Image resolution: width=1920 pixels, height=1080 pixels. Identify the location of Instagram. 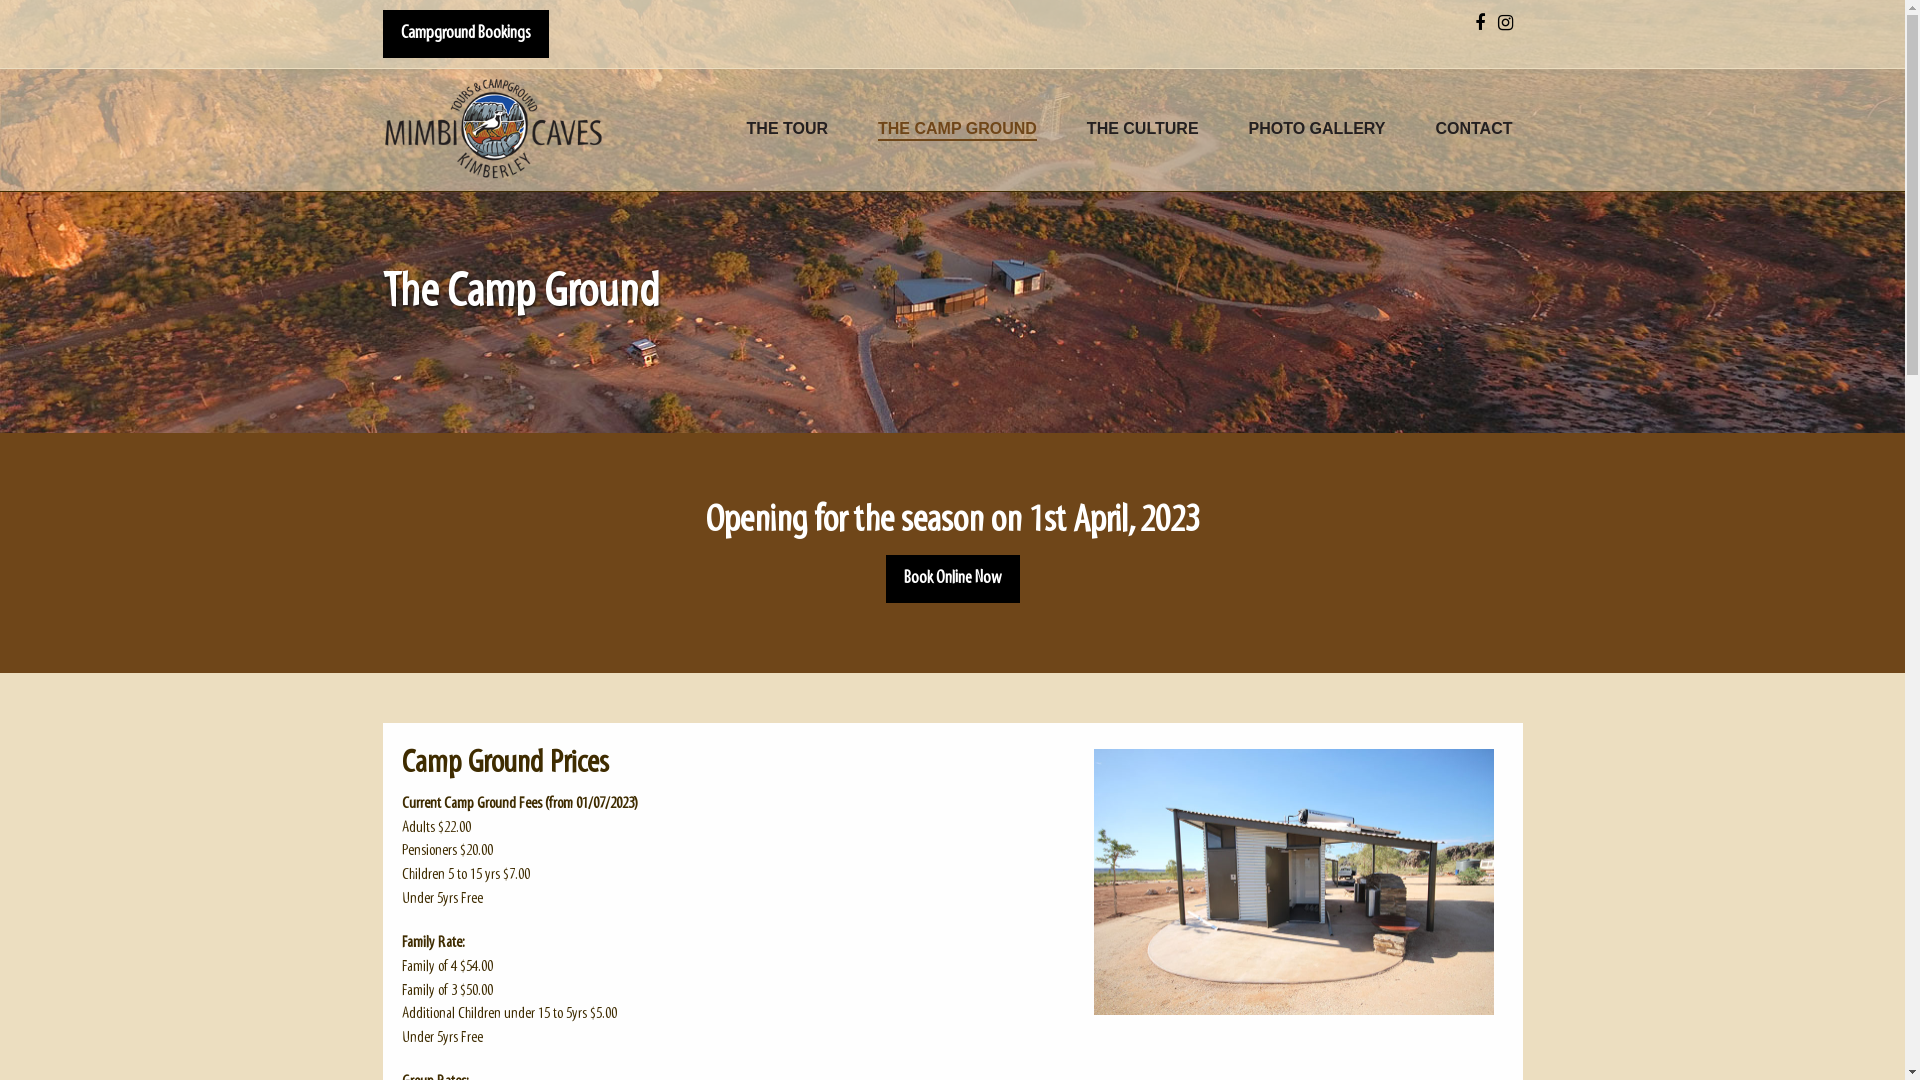
(1506, 24).